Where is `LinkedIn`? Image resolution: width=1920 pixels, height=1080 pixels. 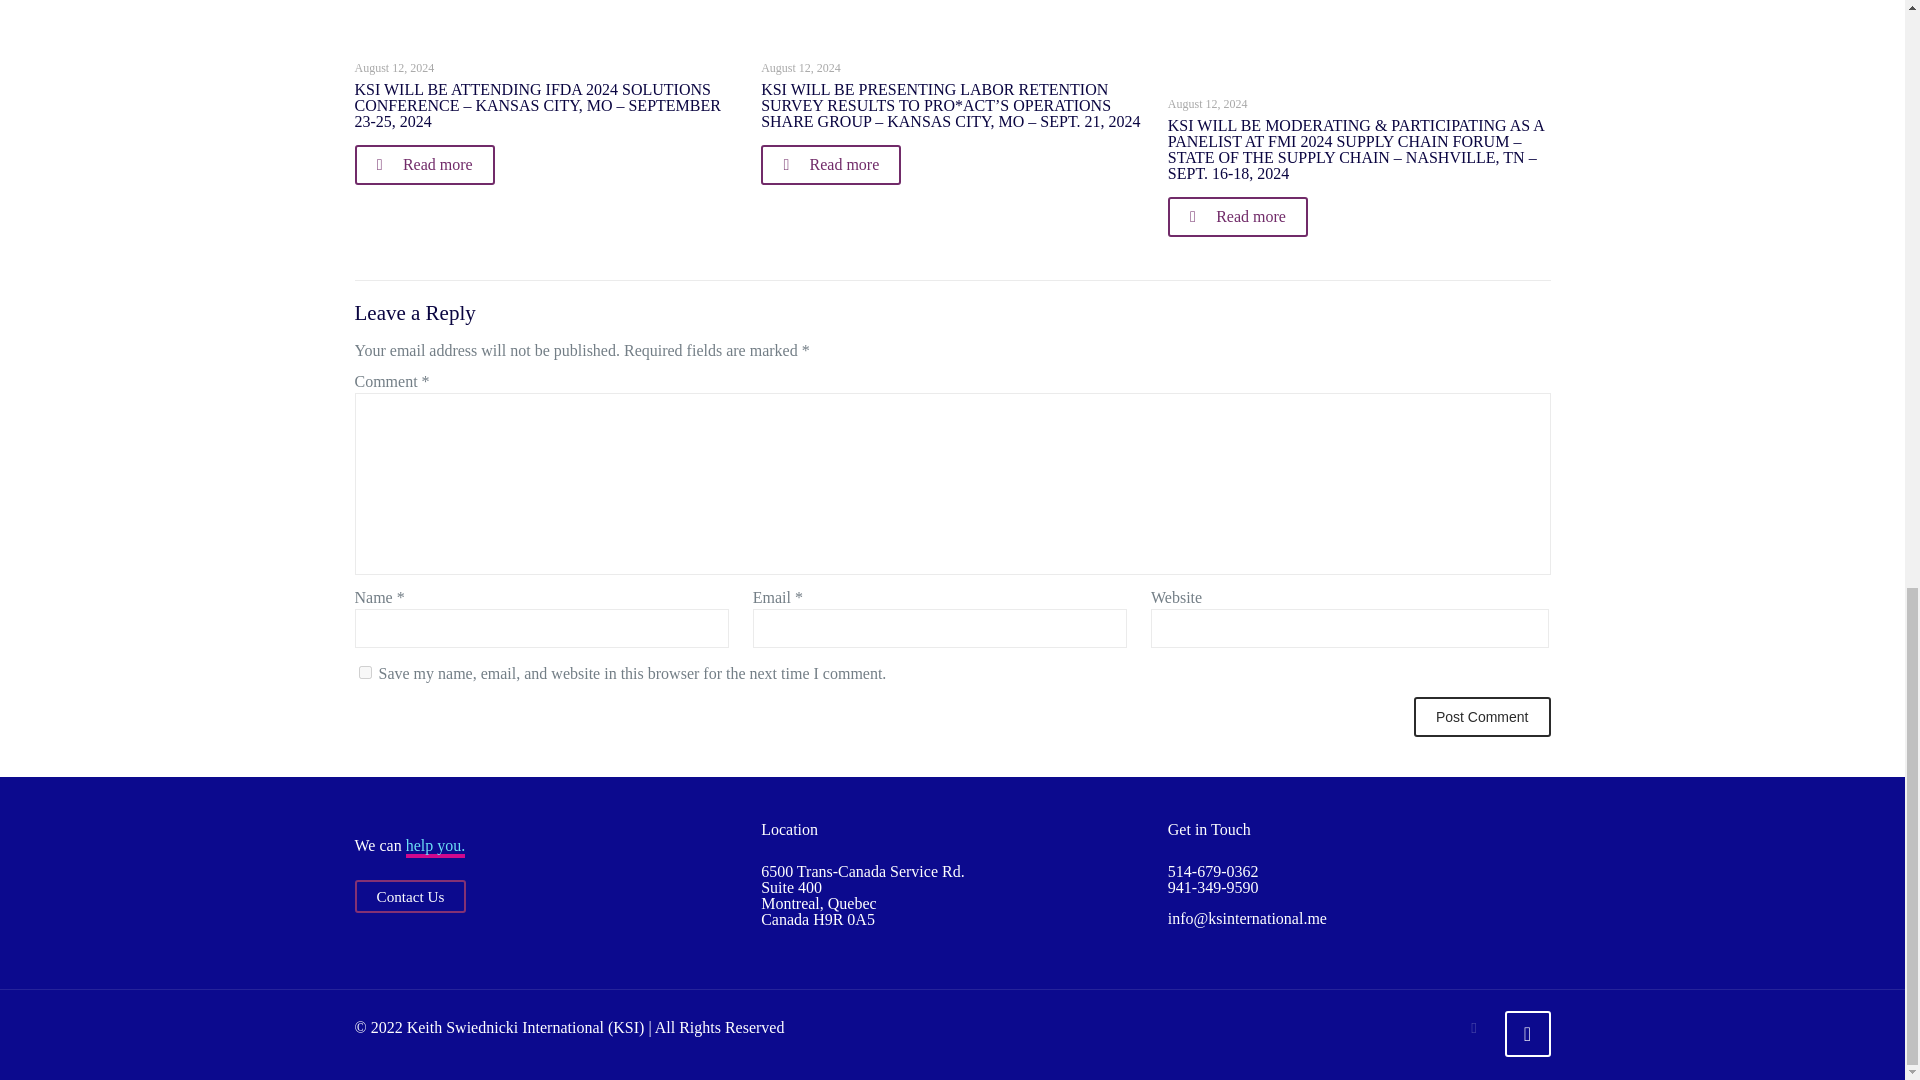 LinkedIn is located at coordinates (1474, 1027).